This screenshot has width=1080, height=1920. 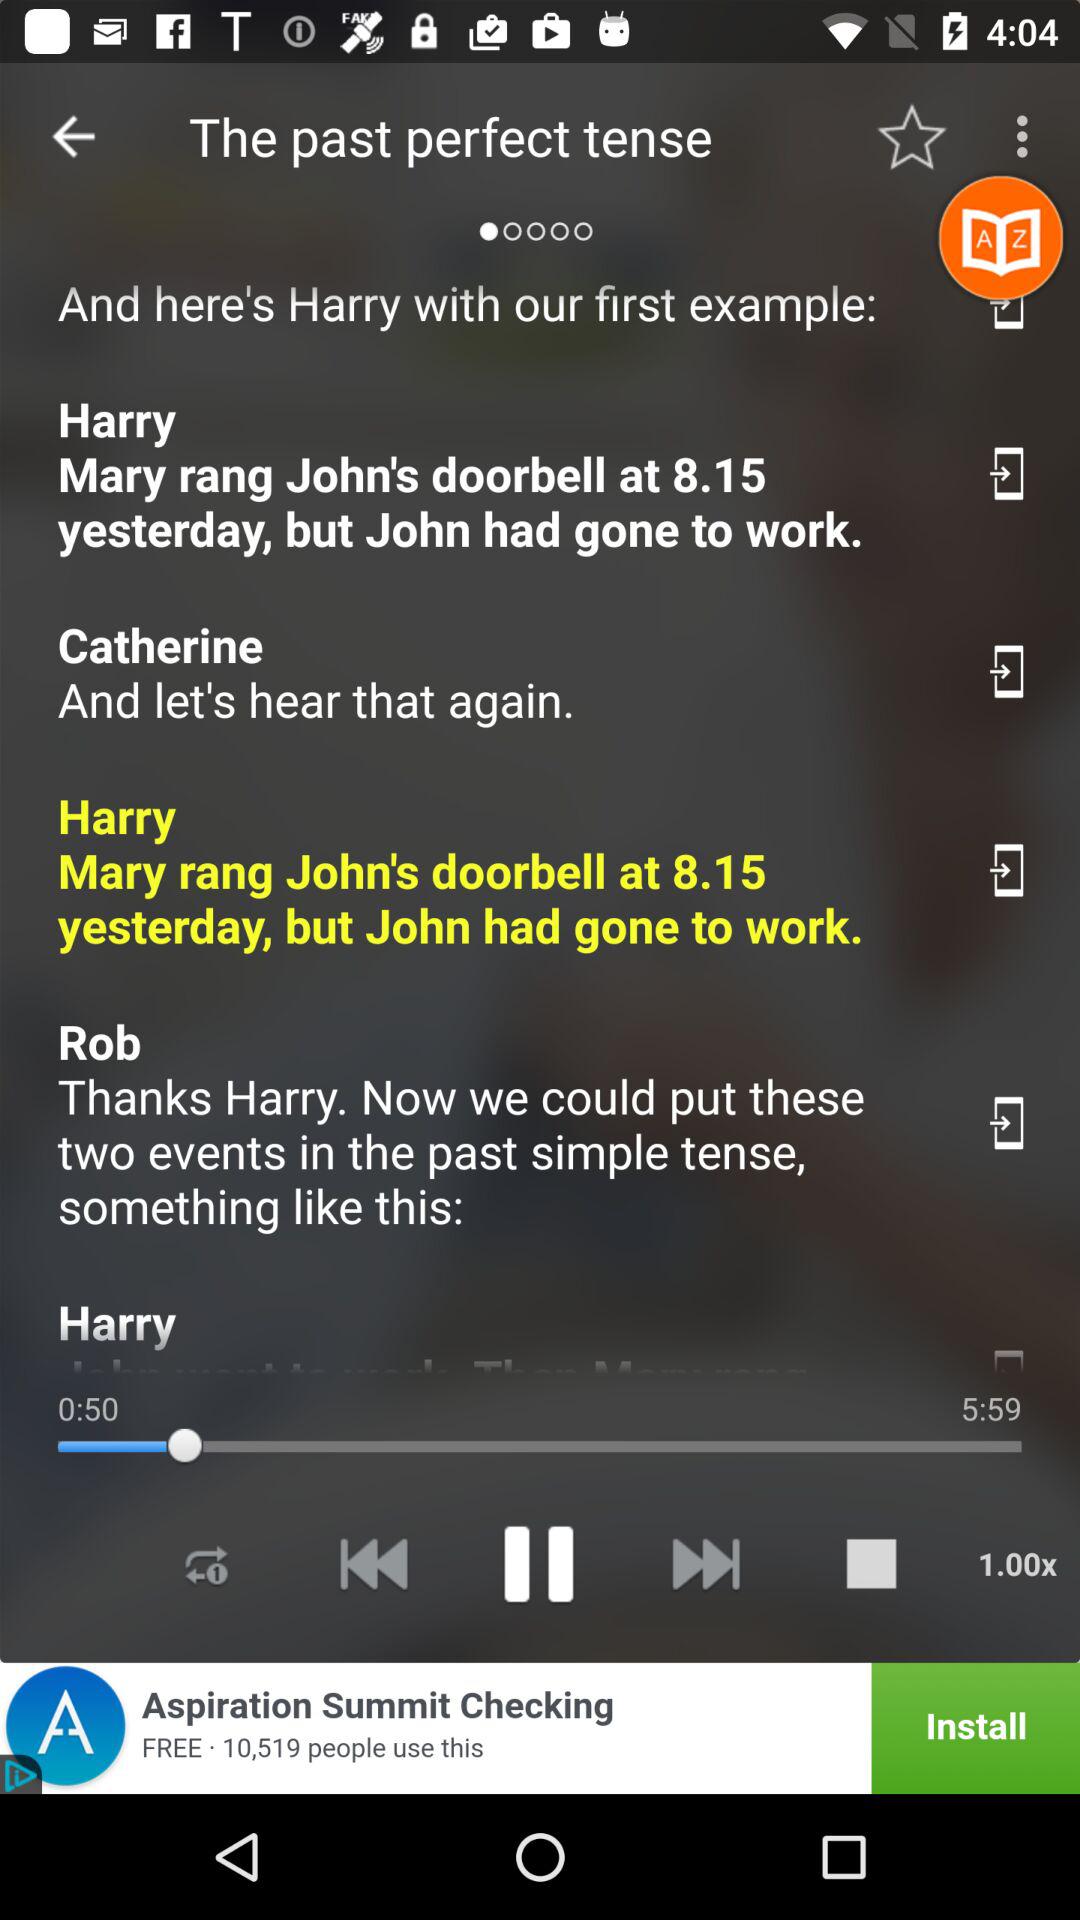 I want to click on go back, so click(x=74, y=136).